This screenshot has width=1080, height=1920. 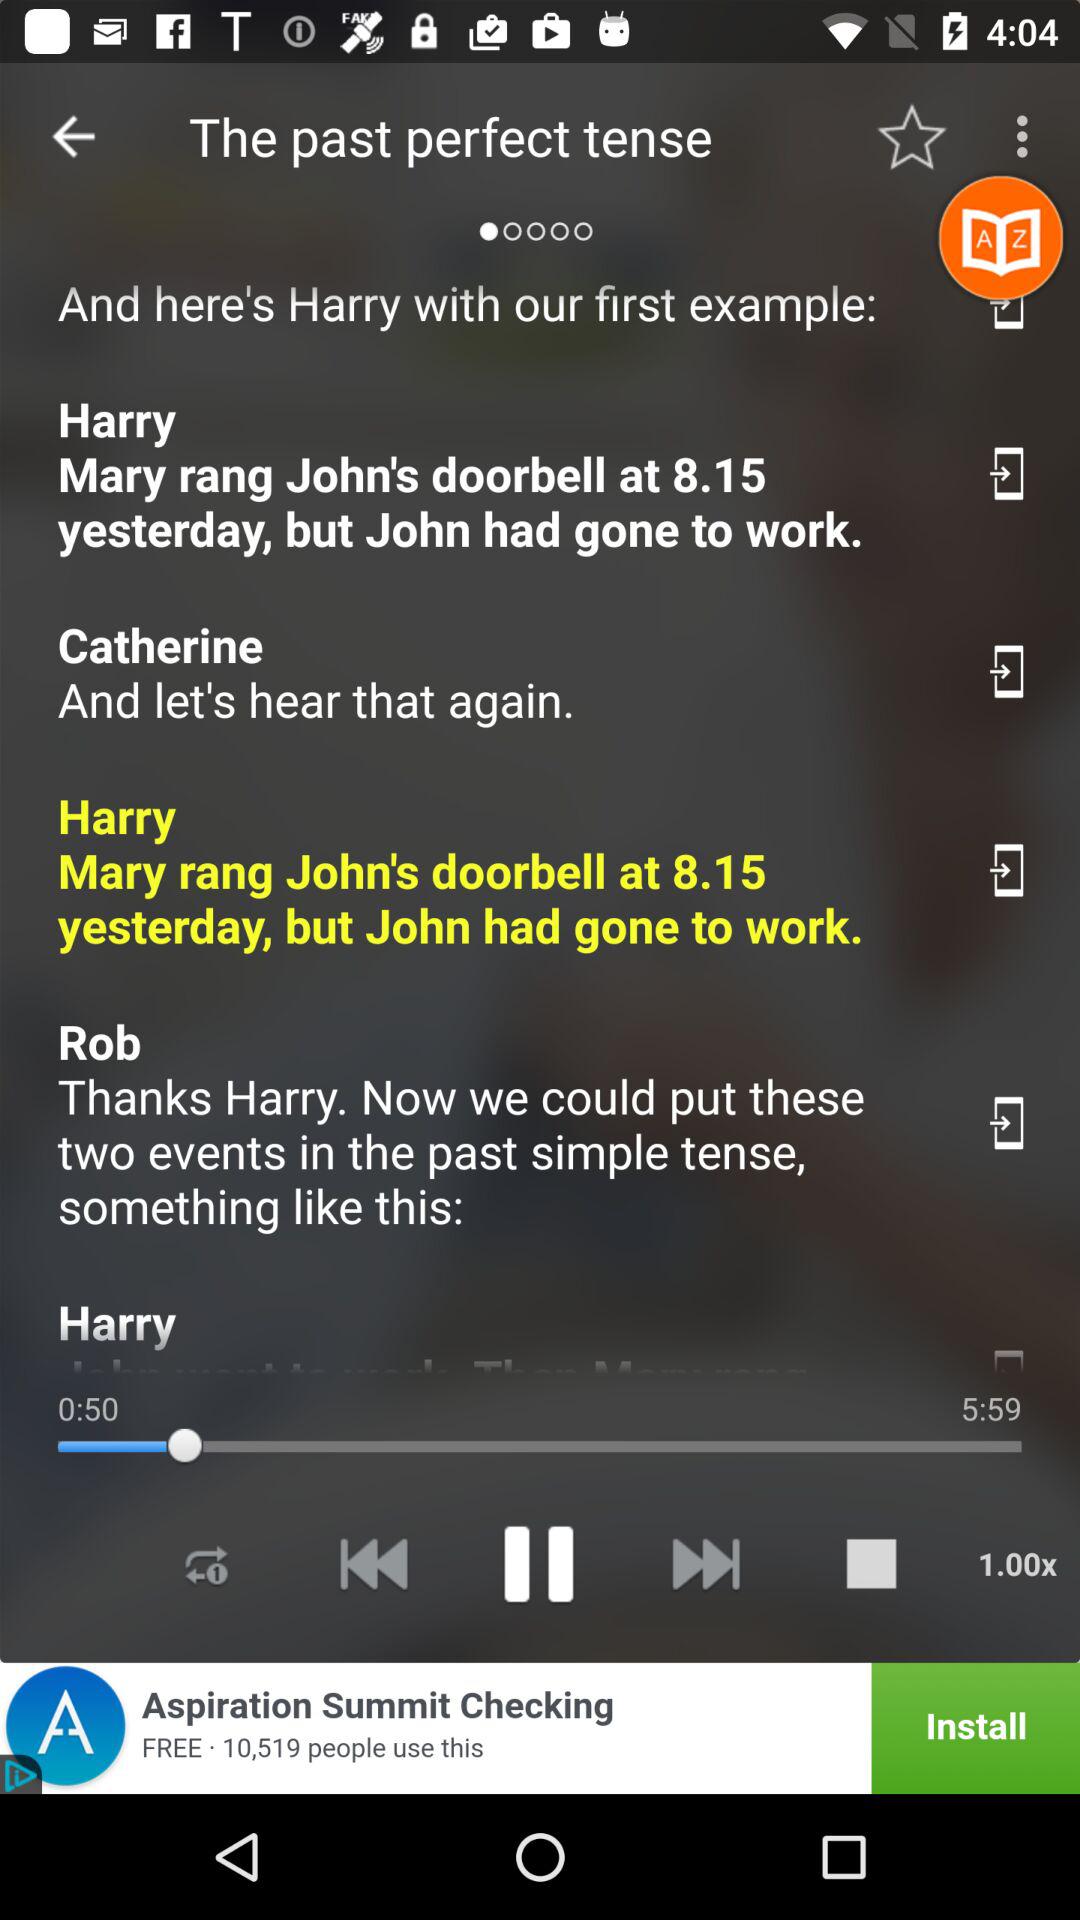 I want to click on go back, so click(x=74, y=136).